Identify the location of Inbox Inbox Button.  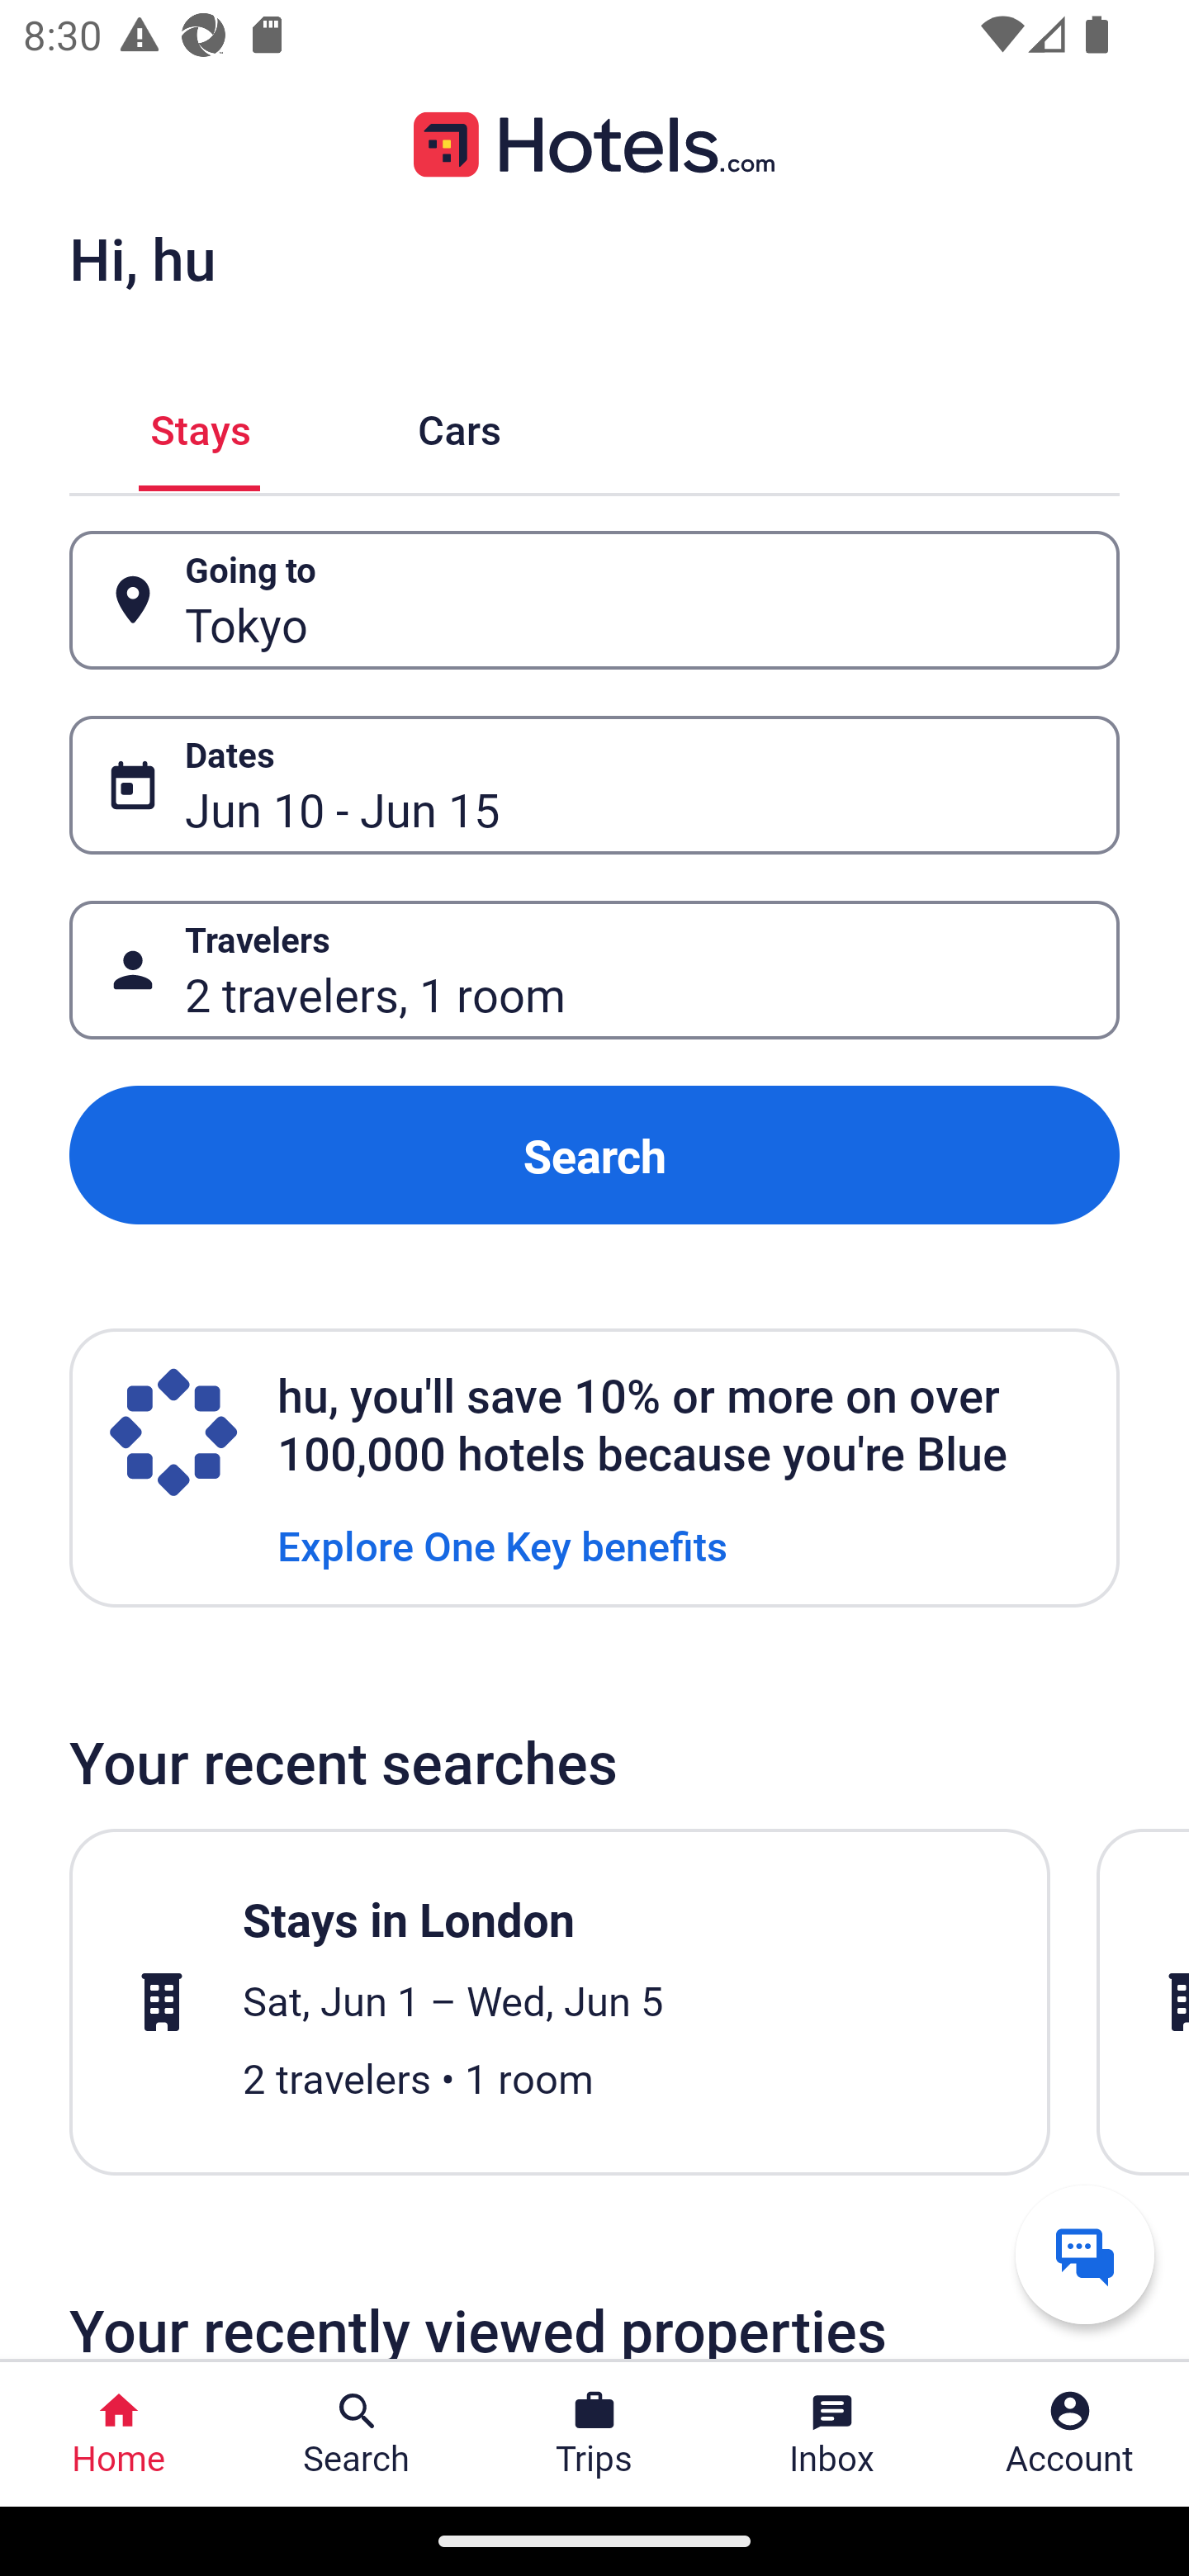
(832, 2434).